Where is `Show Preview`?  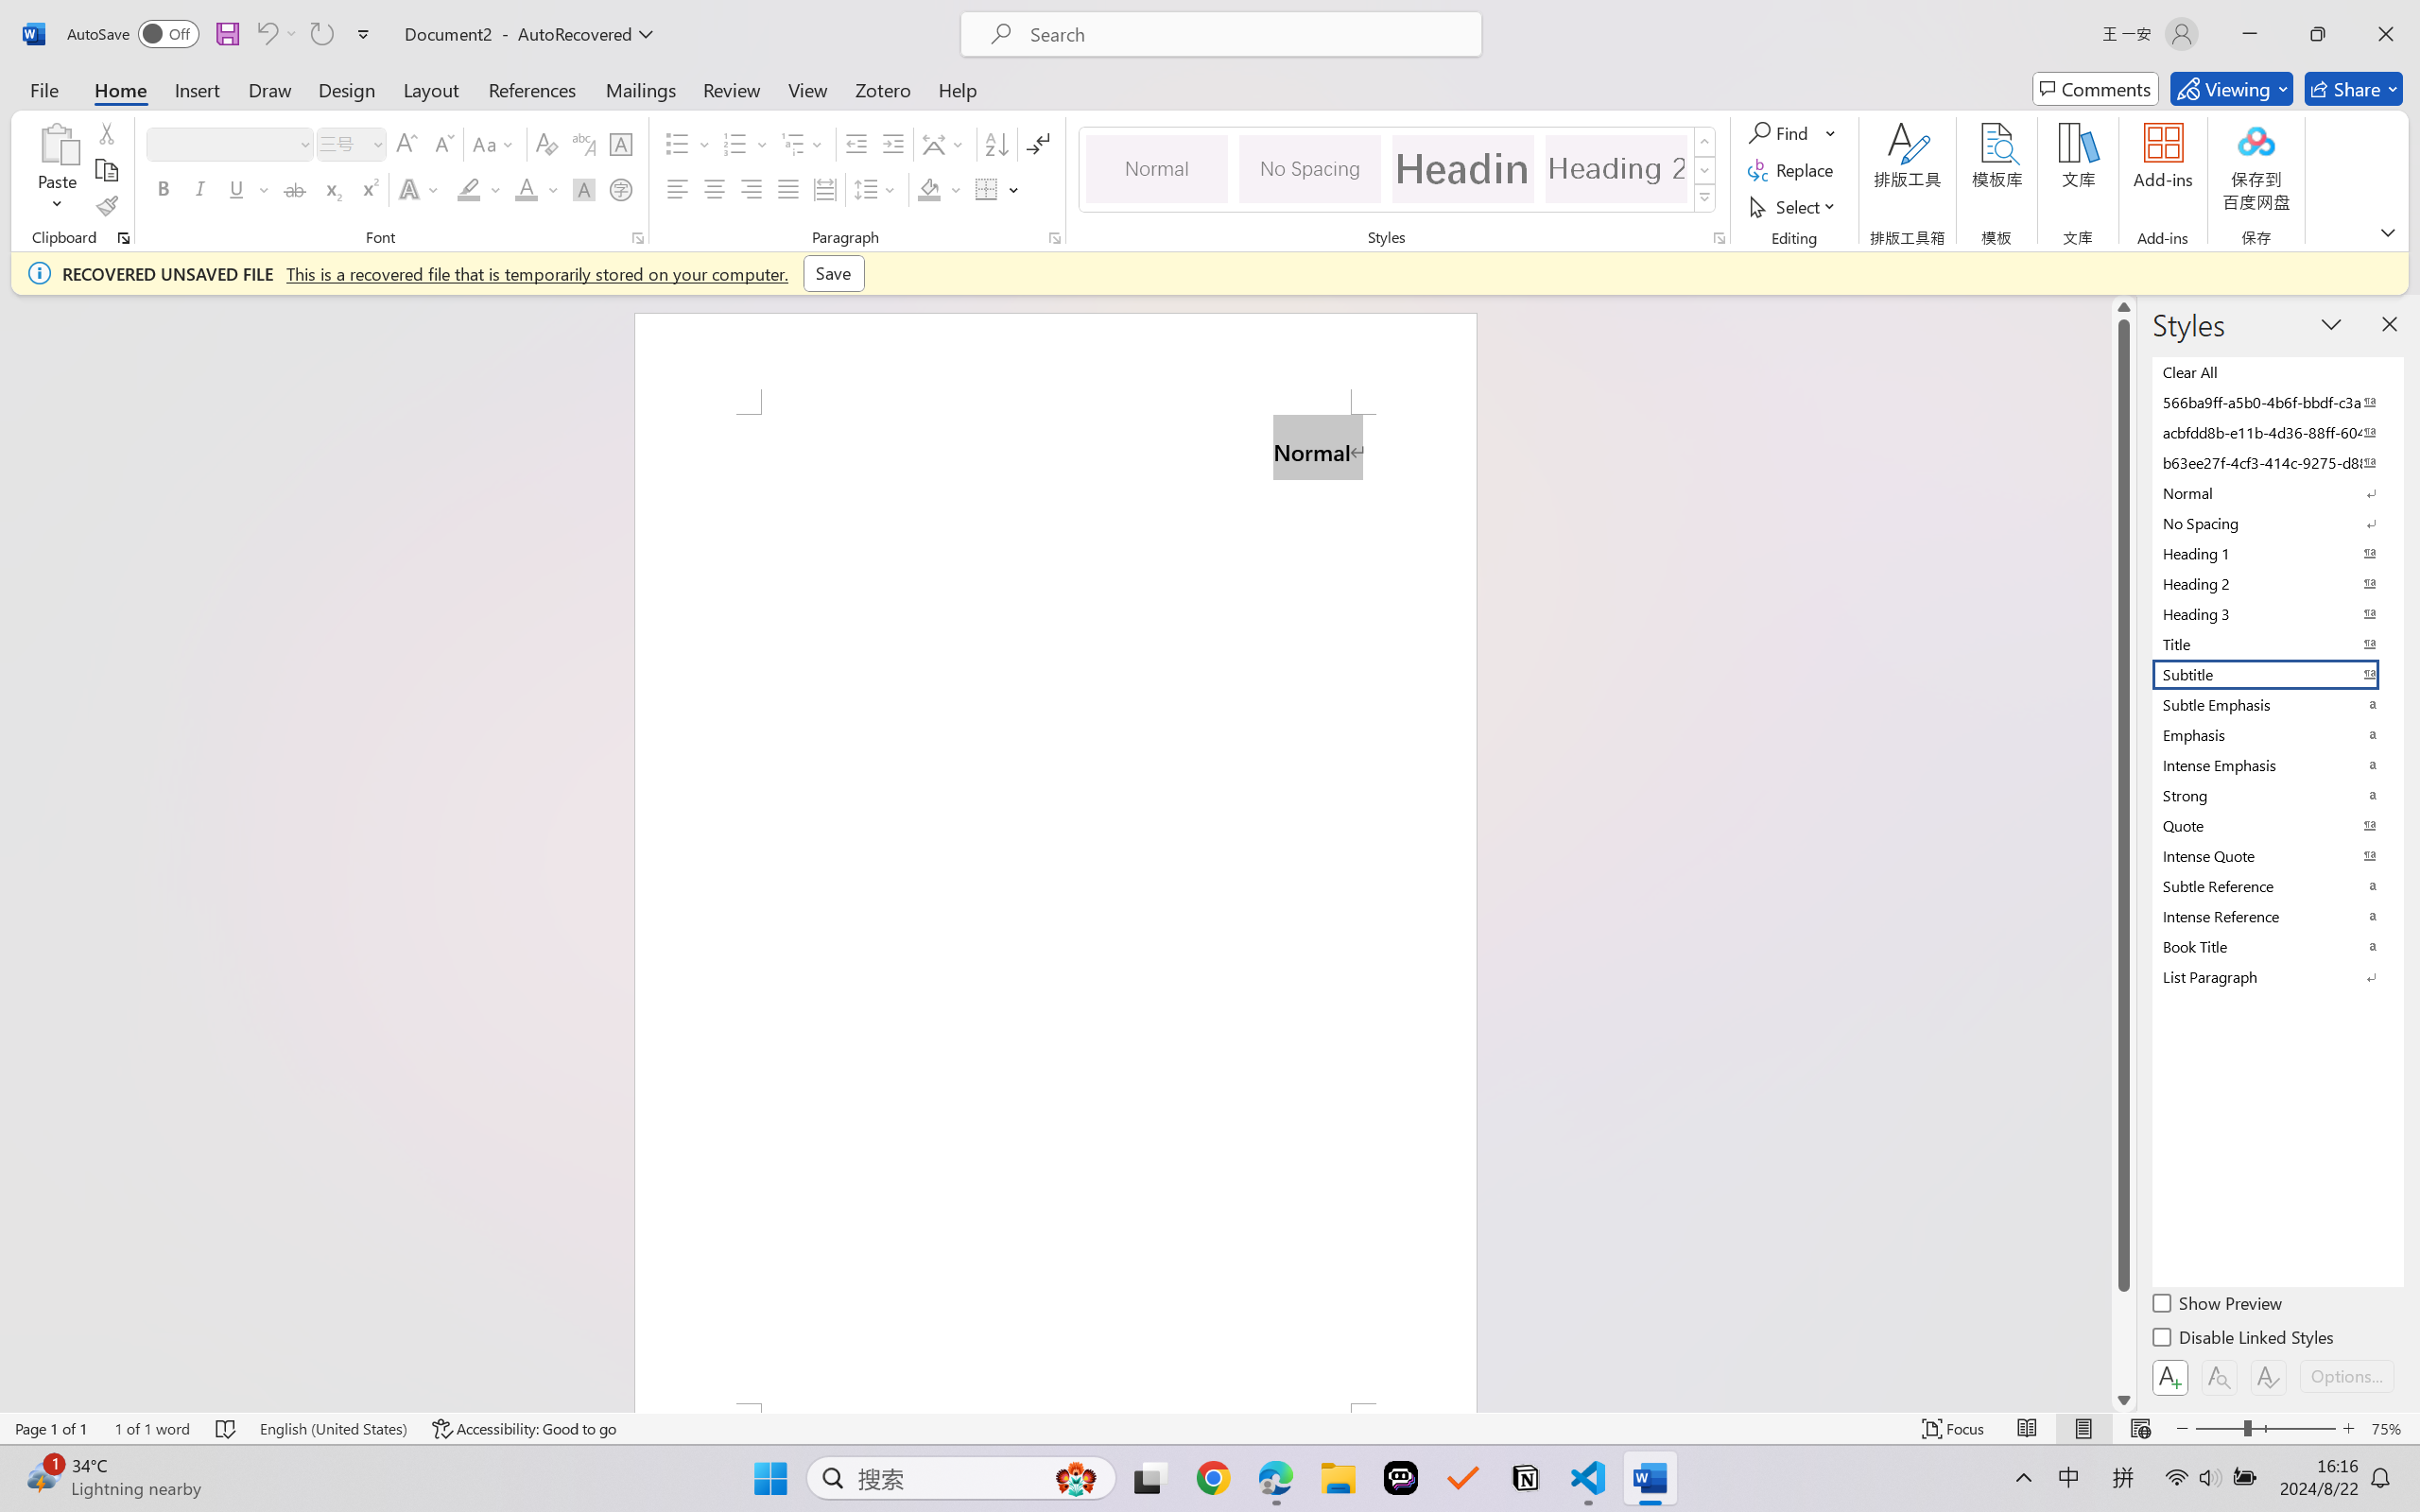 Show Preview is located at coordinates (2219, 1306).